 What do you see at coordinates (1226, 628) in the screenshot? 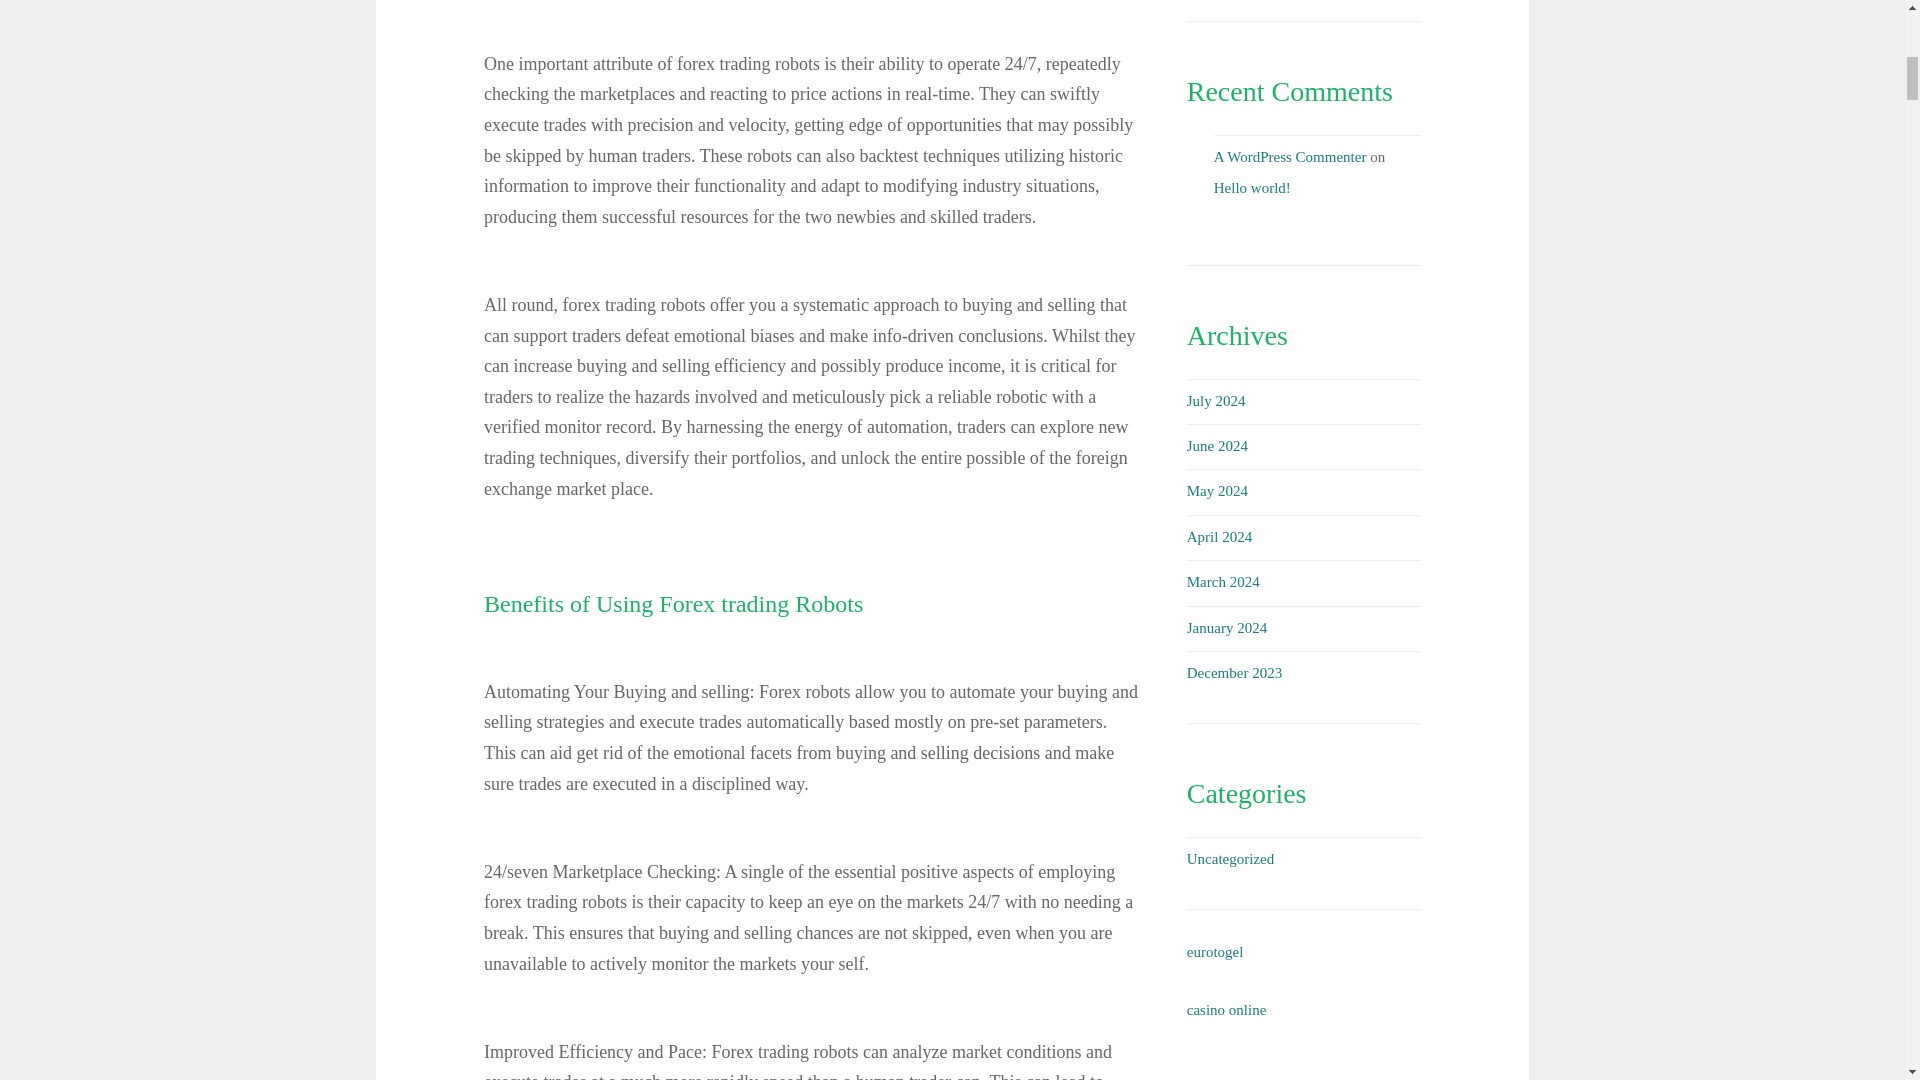
I see `January 2024` at bounding box center [1226, 628].